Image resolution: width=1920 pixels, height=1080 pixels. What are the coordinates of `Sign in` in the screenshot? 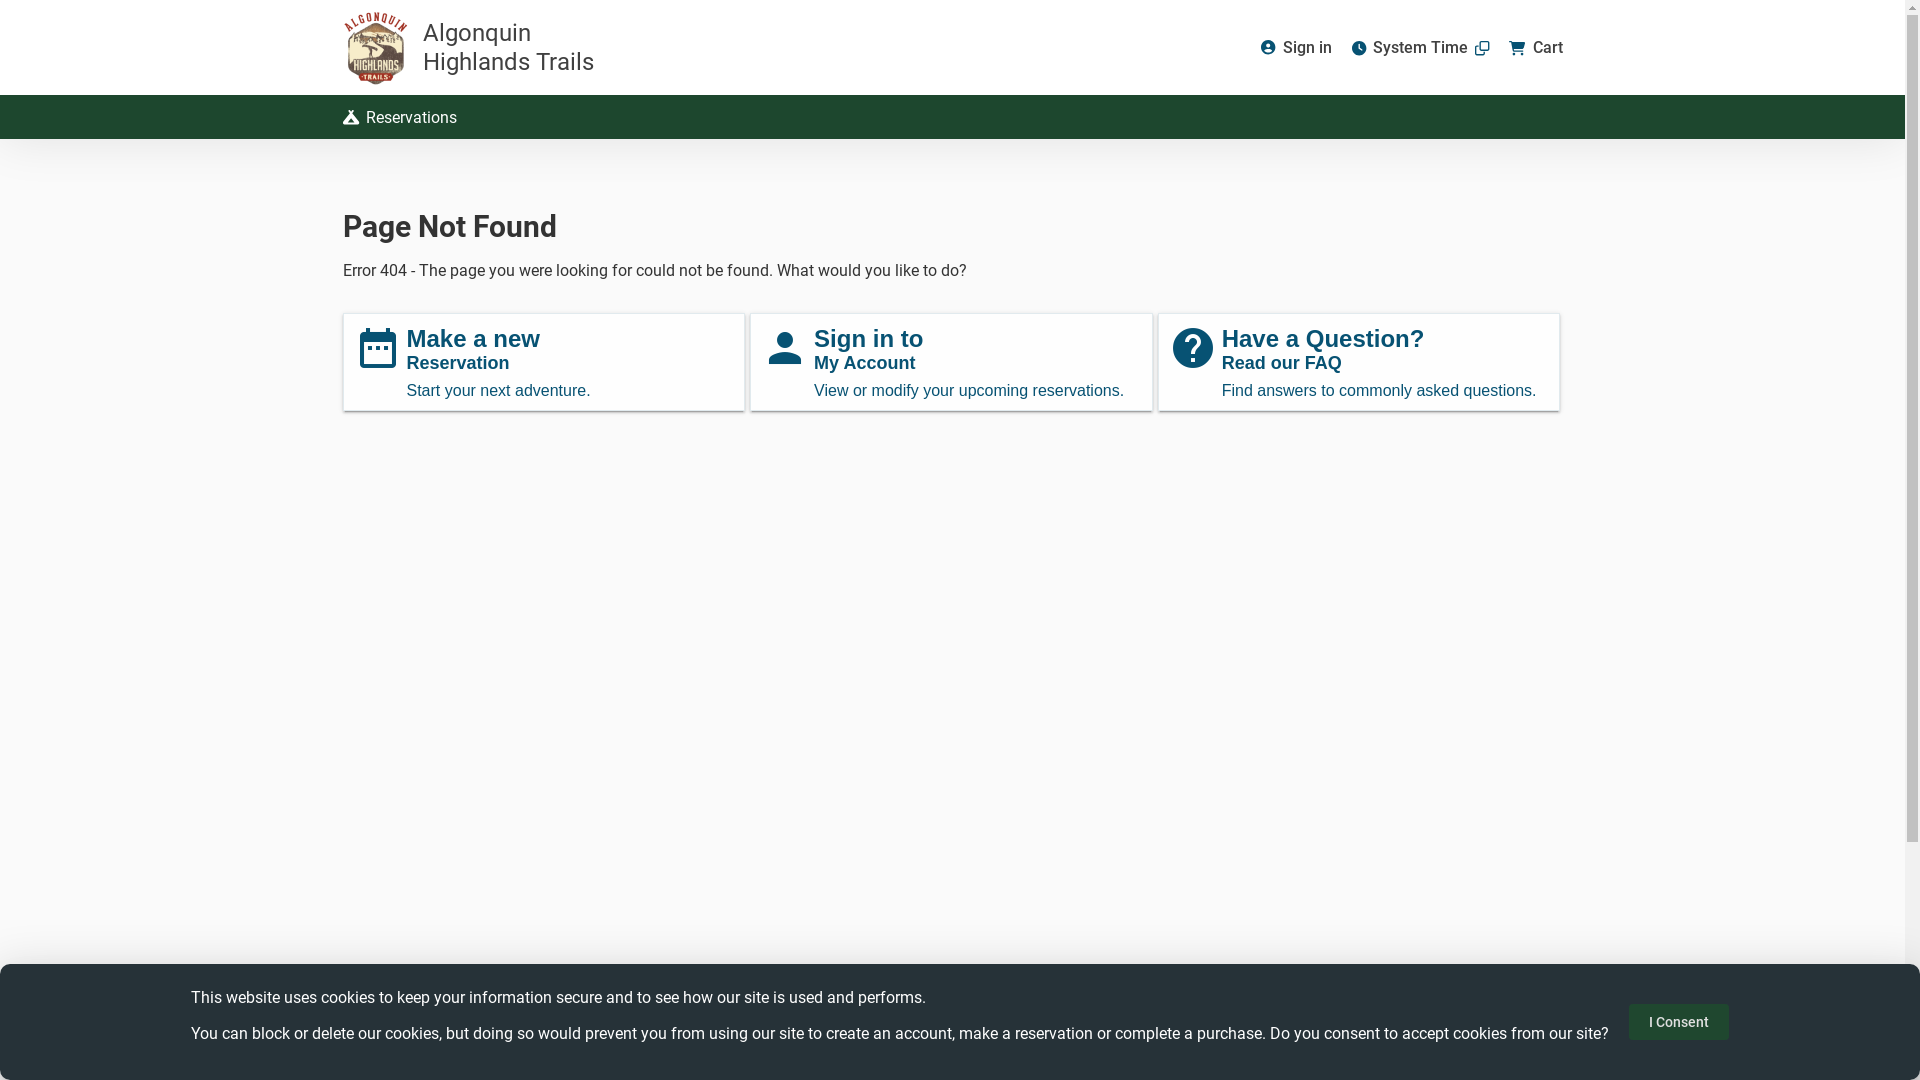 It's located at (1296, 47).